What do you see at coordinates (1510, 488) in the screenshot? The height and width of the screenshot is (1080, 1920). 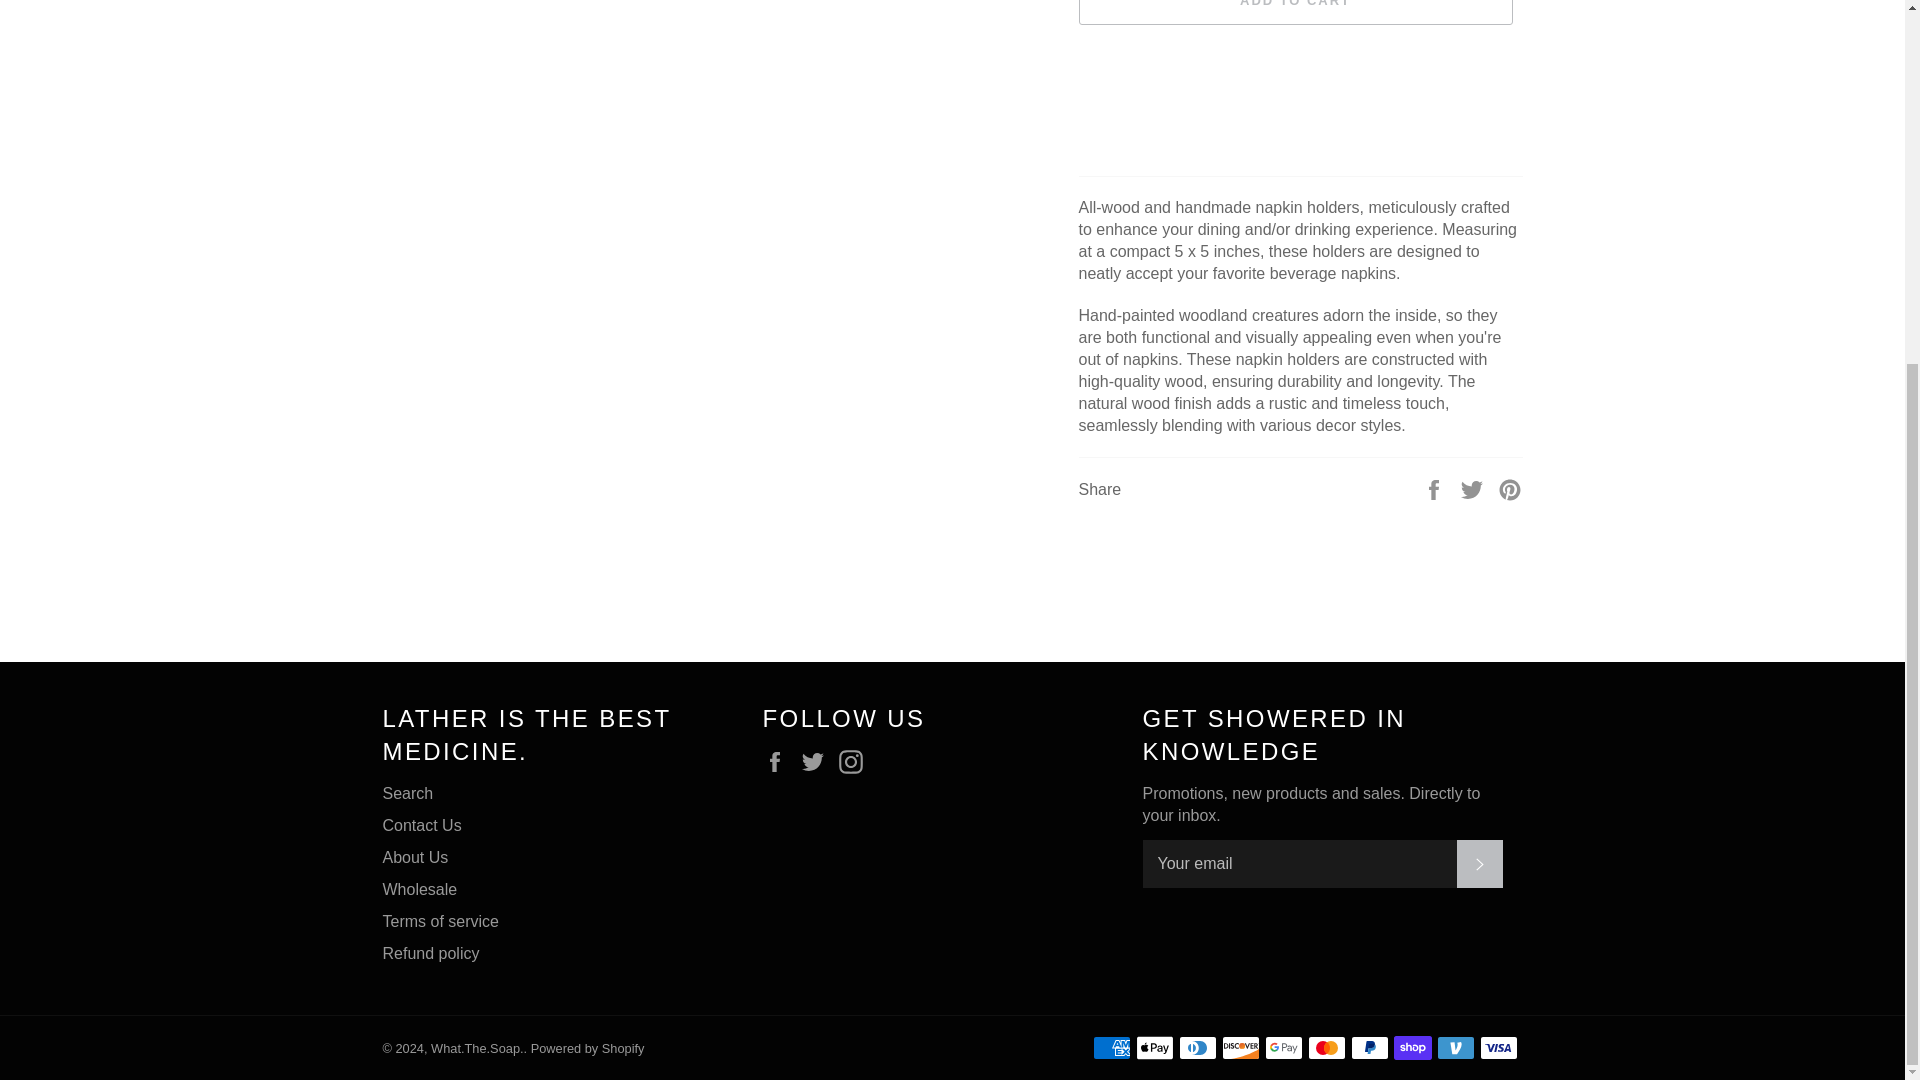 I see `Pin on Pinterest` at bounding box center [1510, 488].